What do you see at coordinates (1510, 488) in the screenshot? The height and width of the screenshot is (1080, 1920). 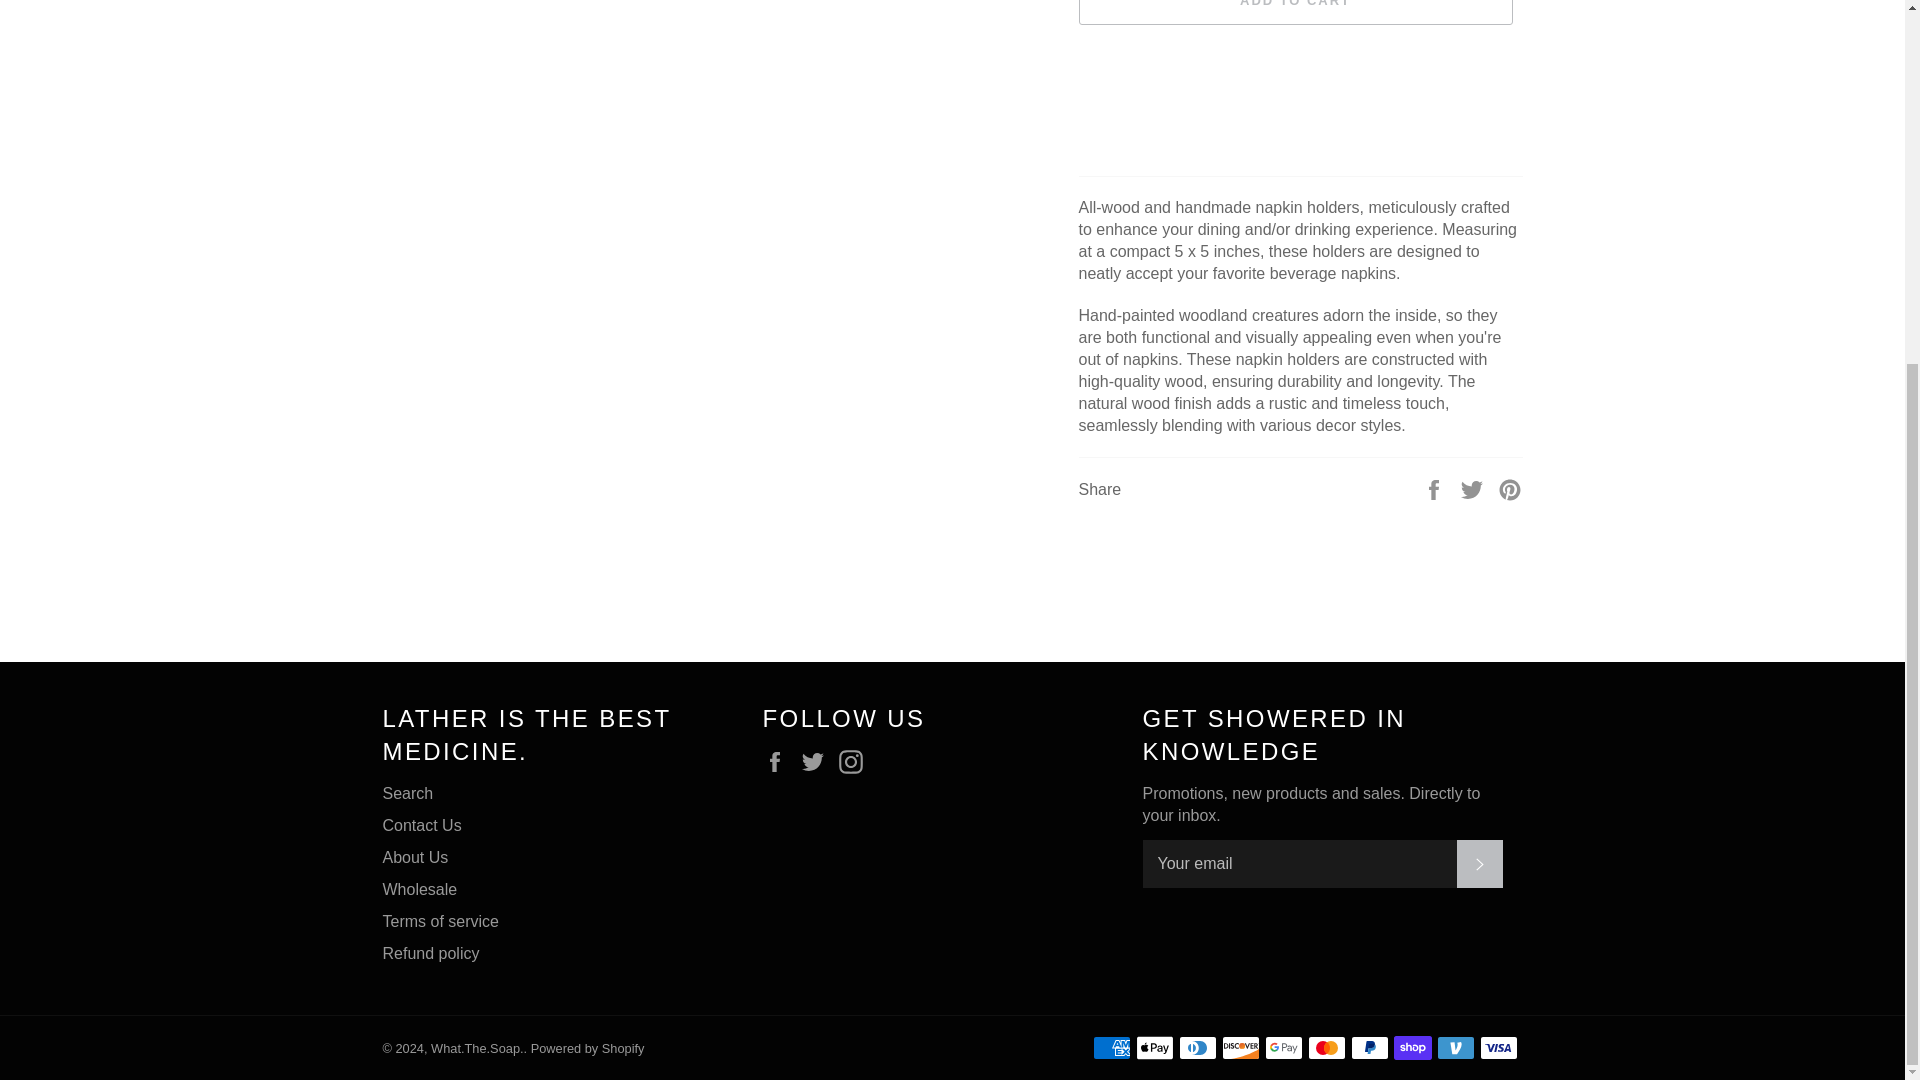 I see `Pin on Pinterest` at bounding box center [1510, 488].